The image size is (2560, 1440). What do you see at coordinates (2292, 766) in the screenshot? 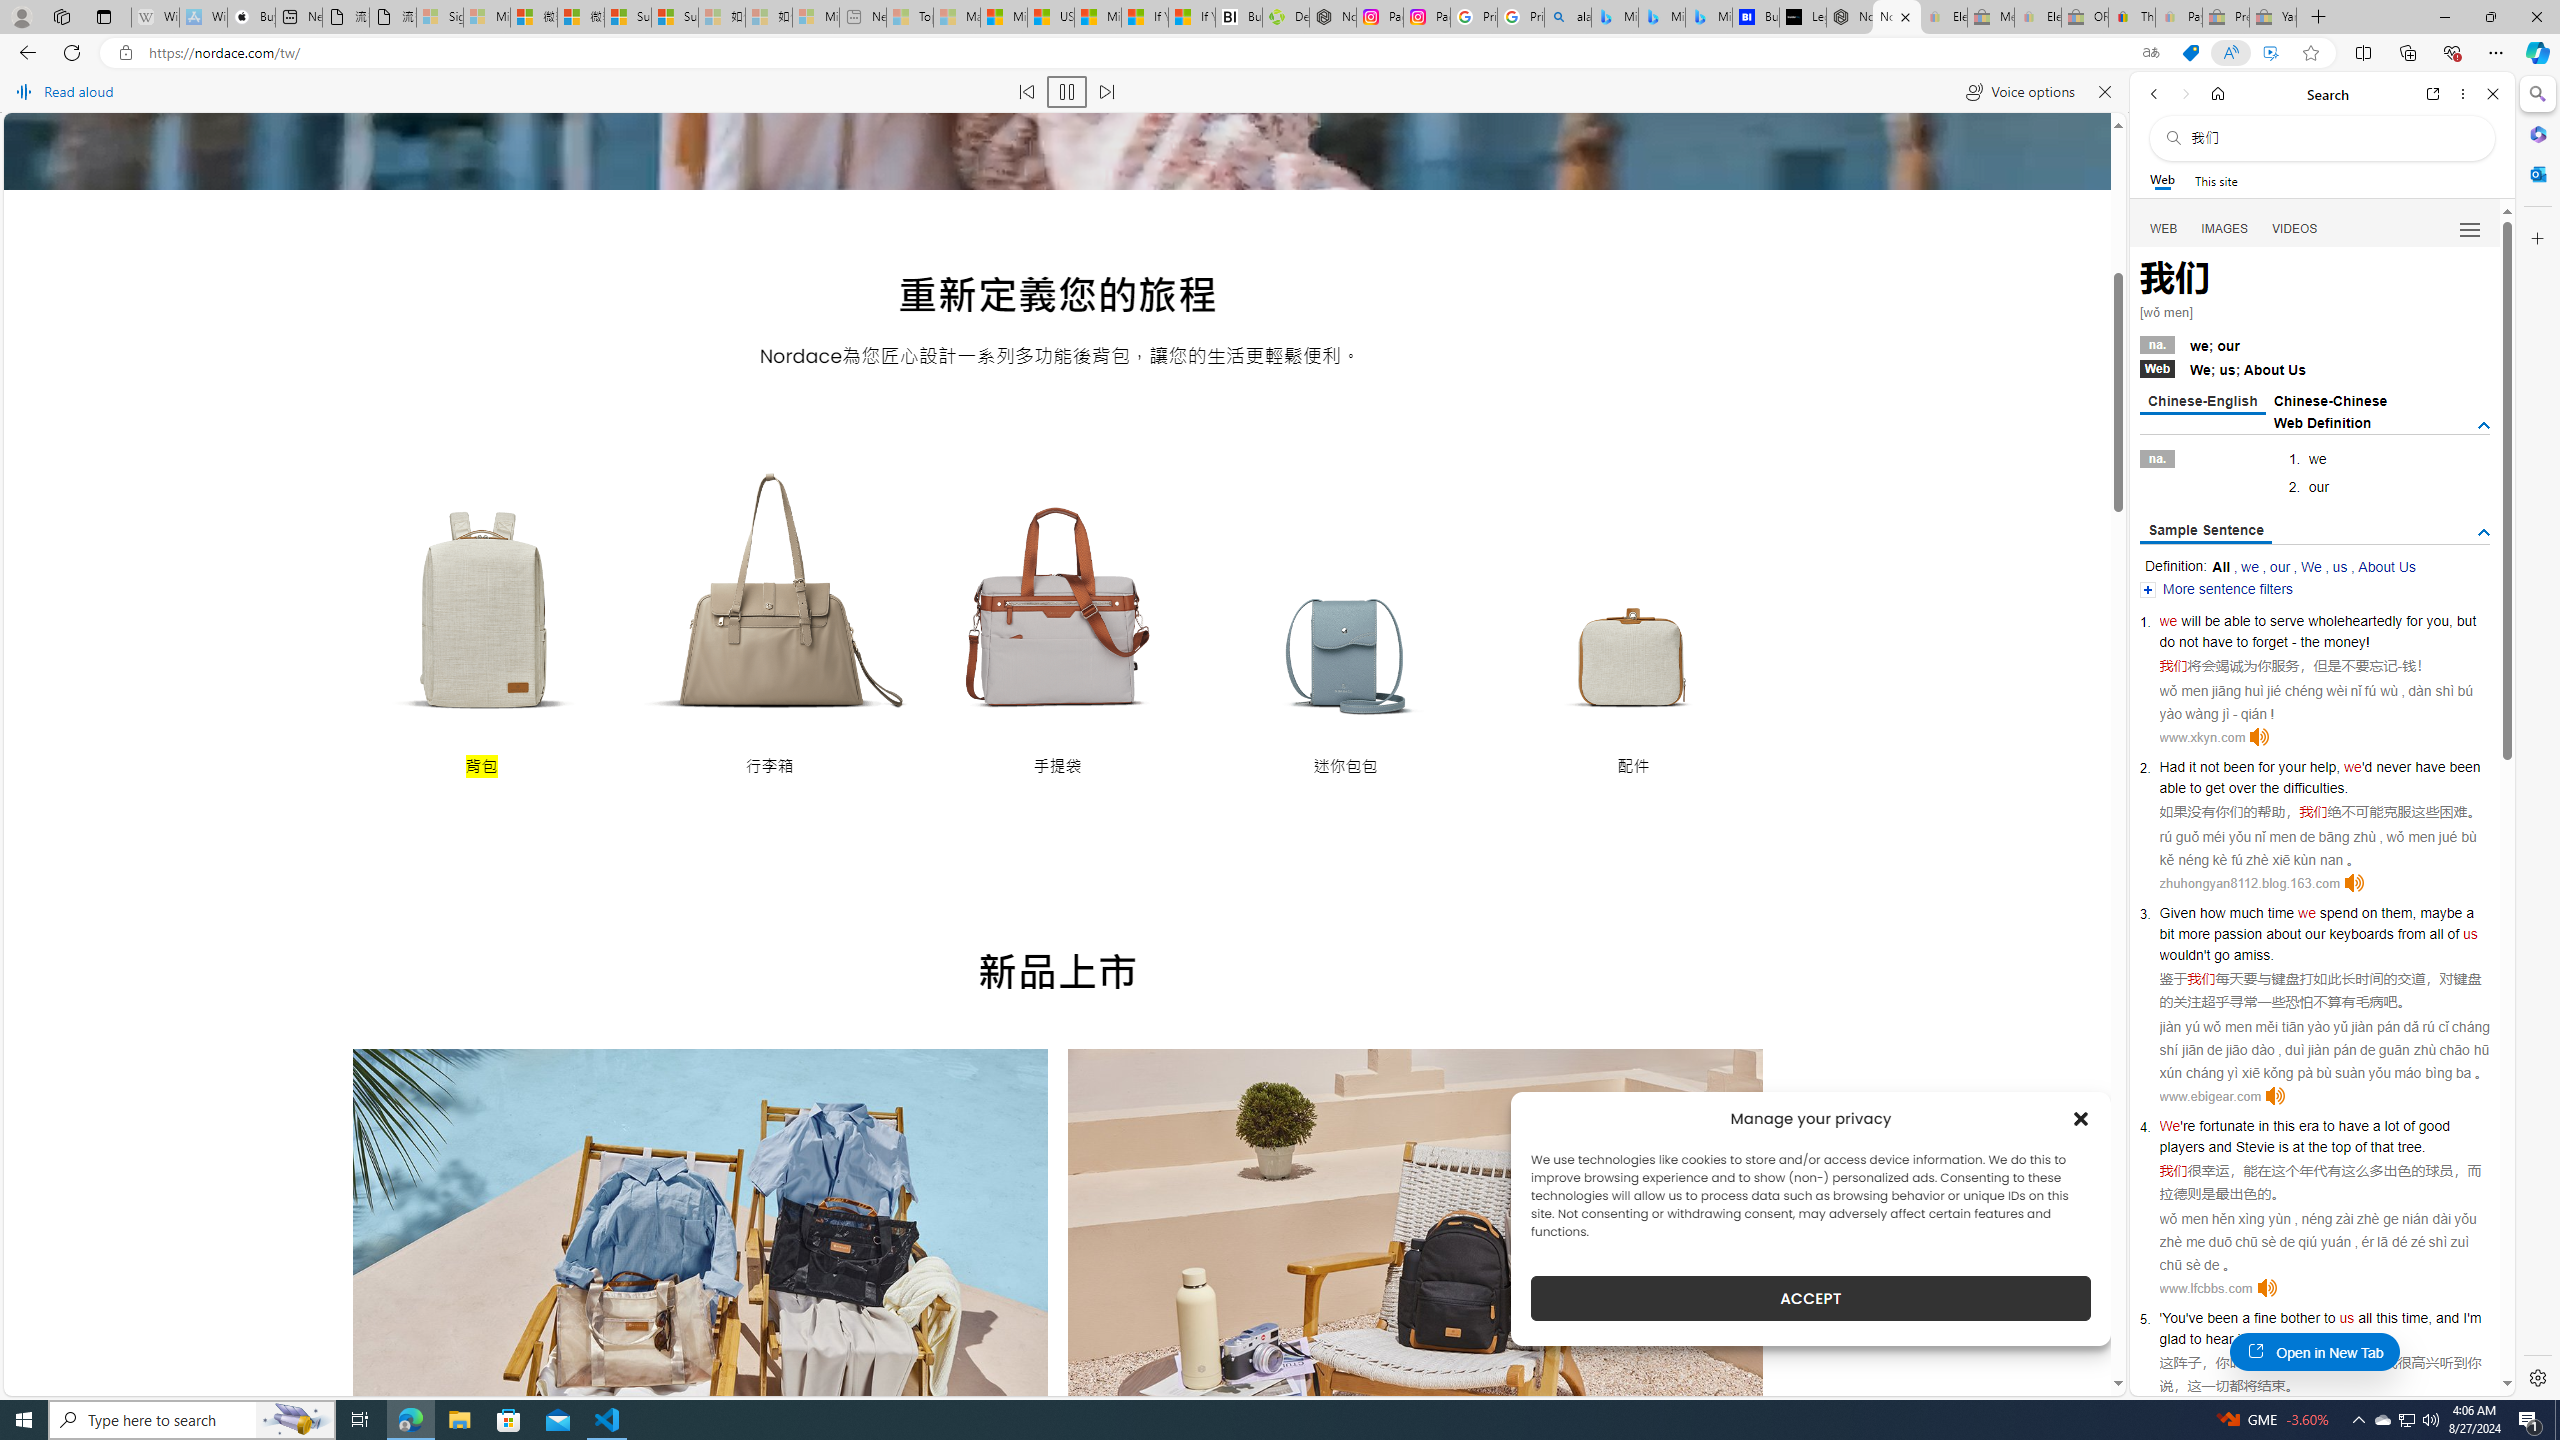
I see `your` at bounding box center [2292, 766].